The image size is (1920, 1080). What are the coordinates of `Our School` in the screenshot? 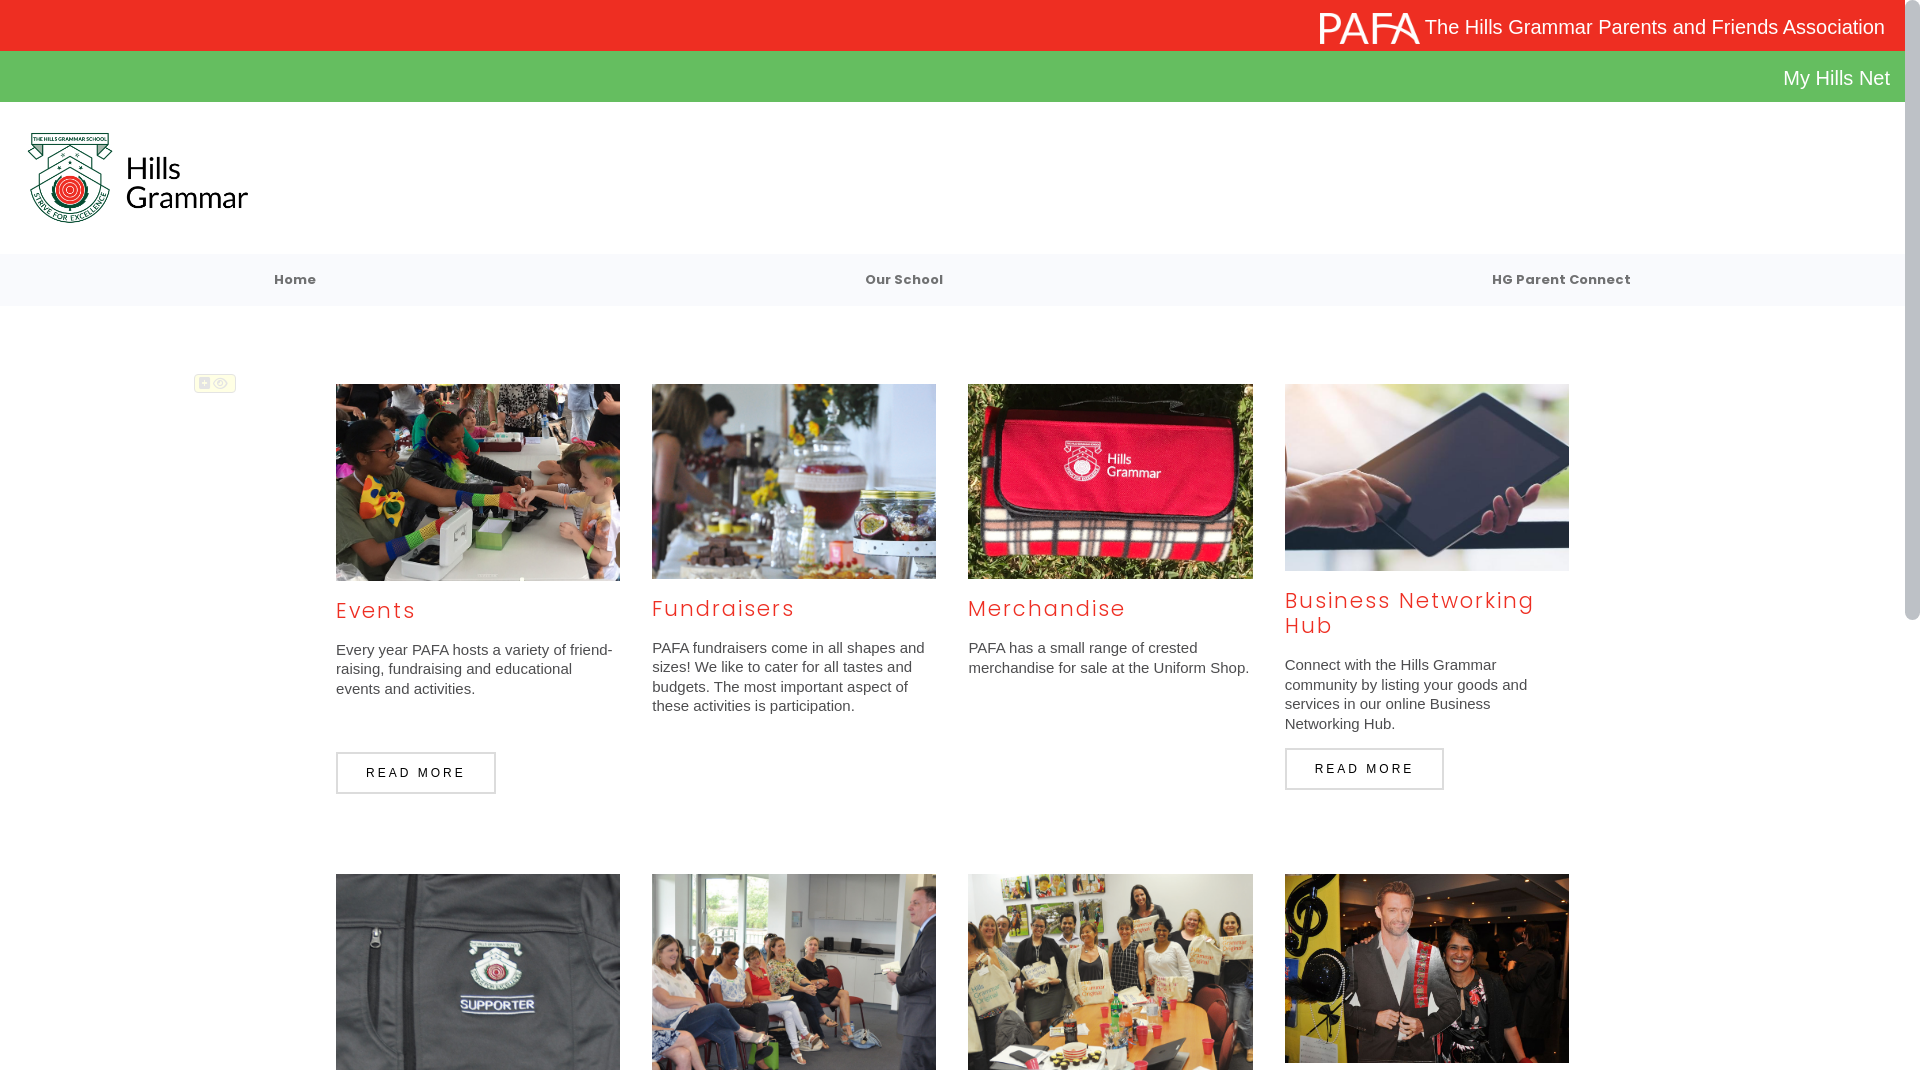 It's located at (904, 280).